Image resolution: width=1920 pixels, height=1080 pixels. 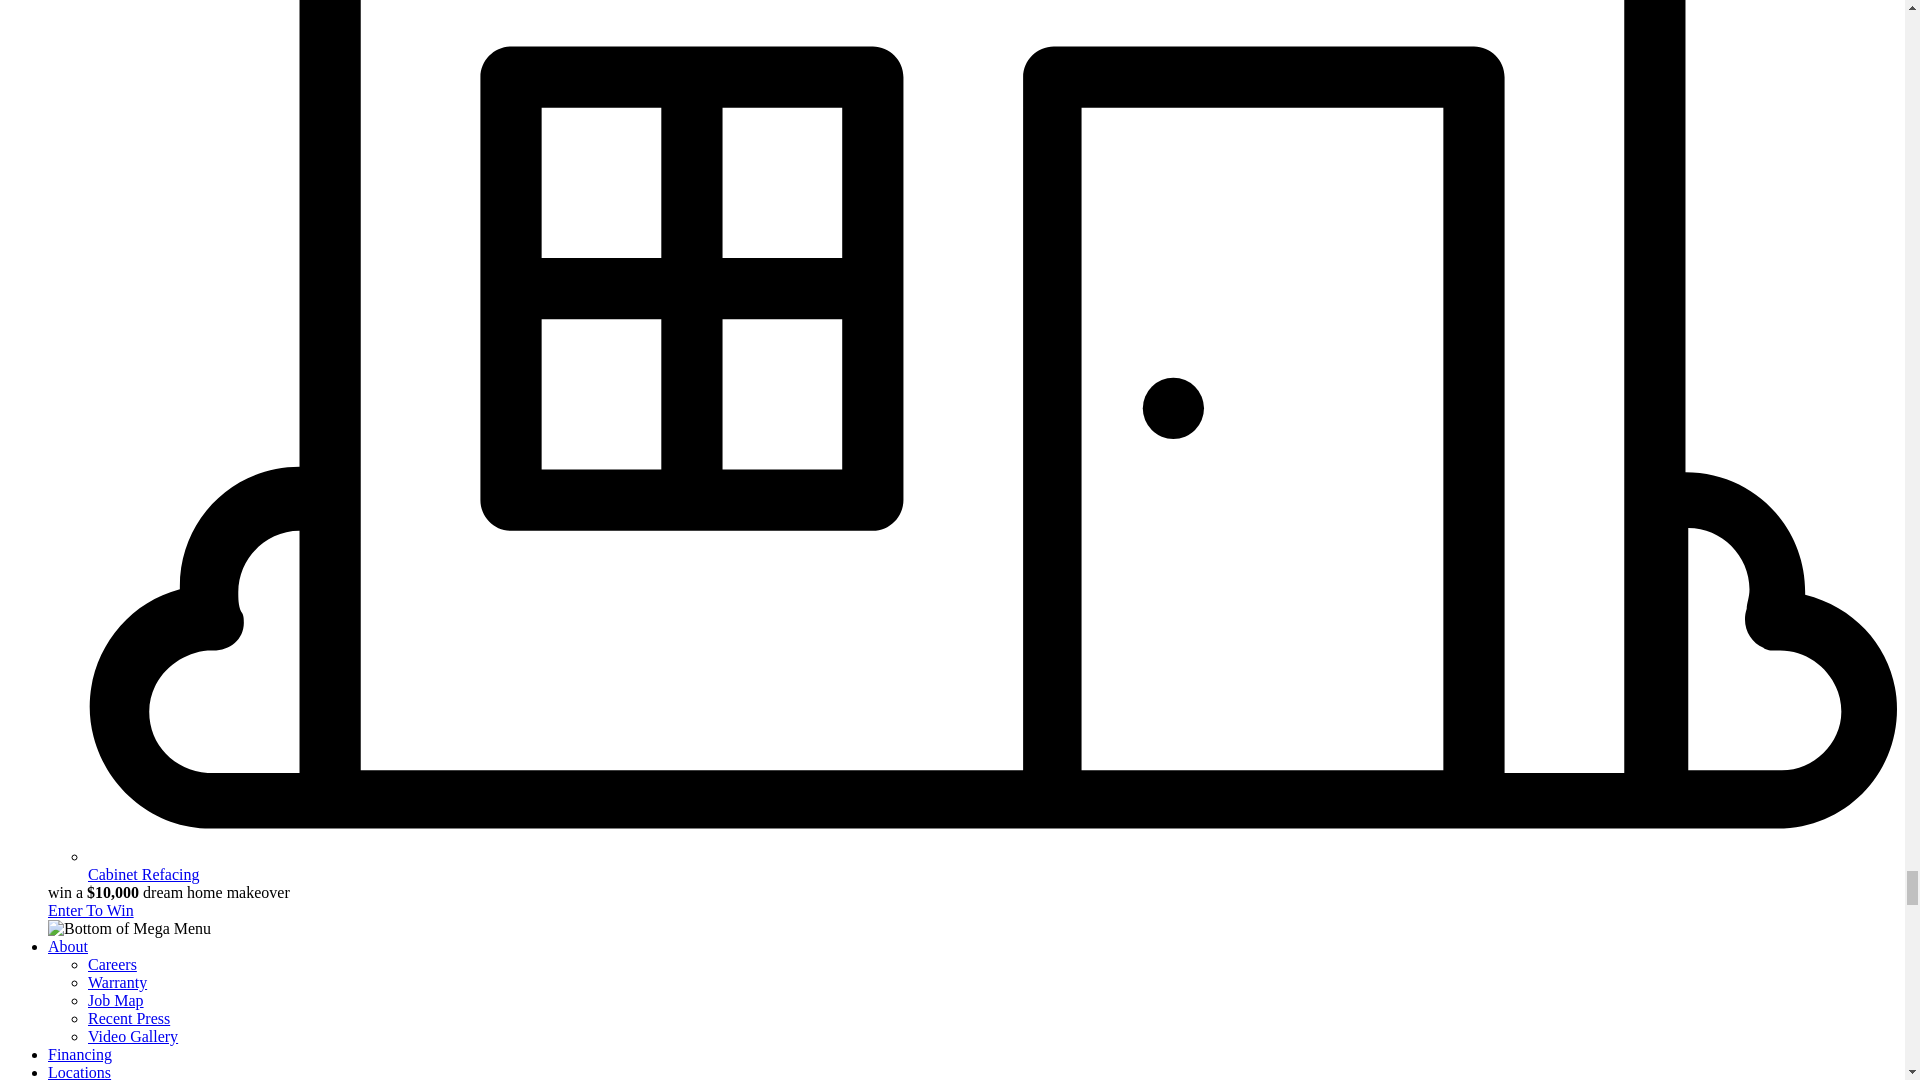 What do you see at coordinates (133, 1036) in the screenshot?
I see `Video Gallery` at bounding box center [133, 1036].